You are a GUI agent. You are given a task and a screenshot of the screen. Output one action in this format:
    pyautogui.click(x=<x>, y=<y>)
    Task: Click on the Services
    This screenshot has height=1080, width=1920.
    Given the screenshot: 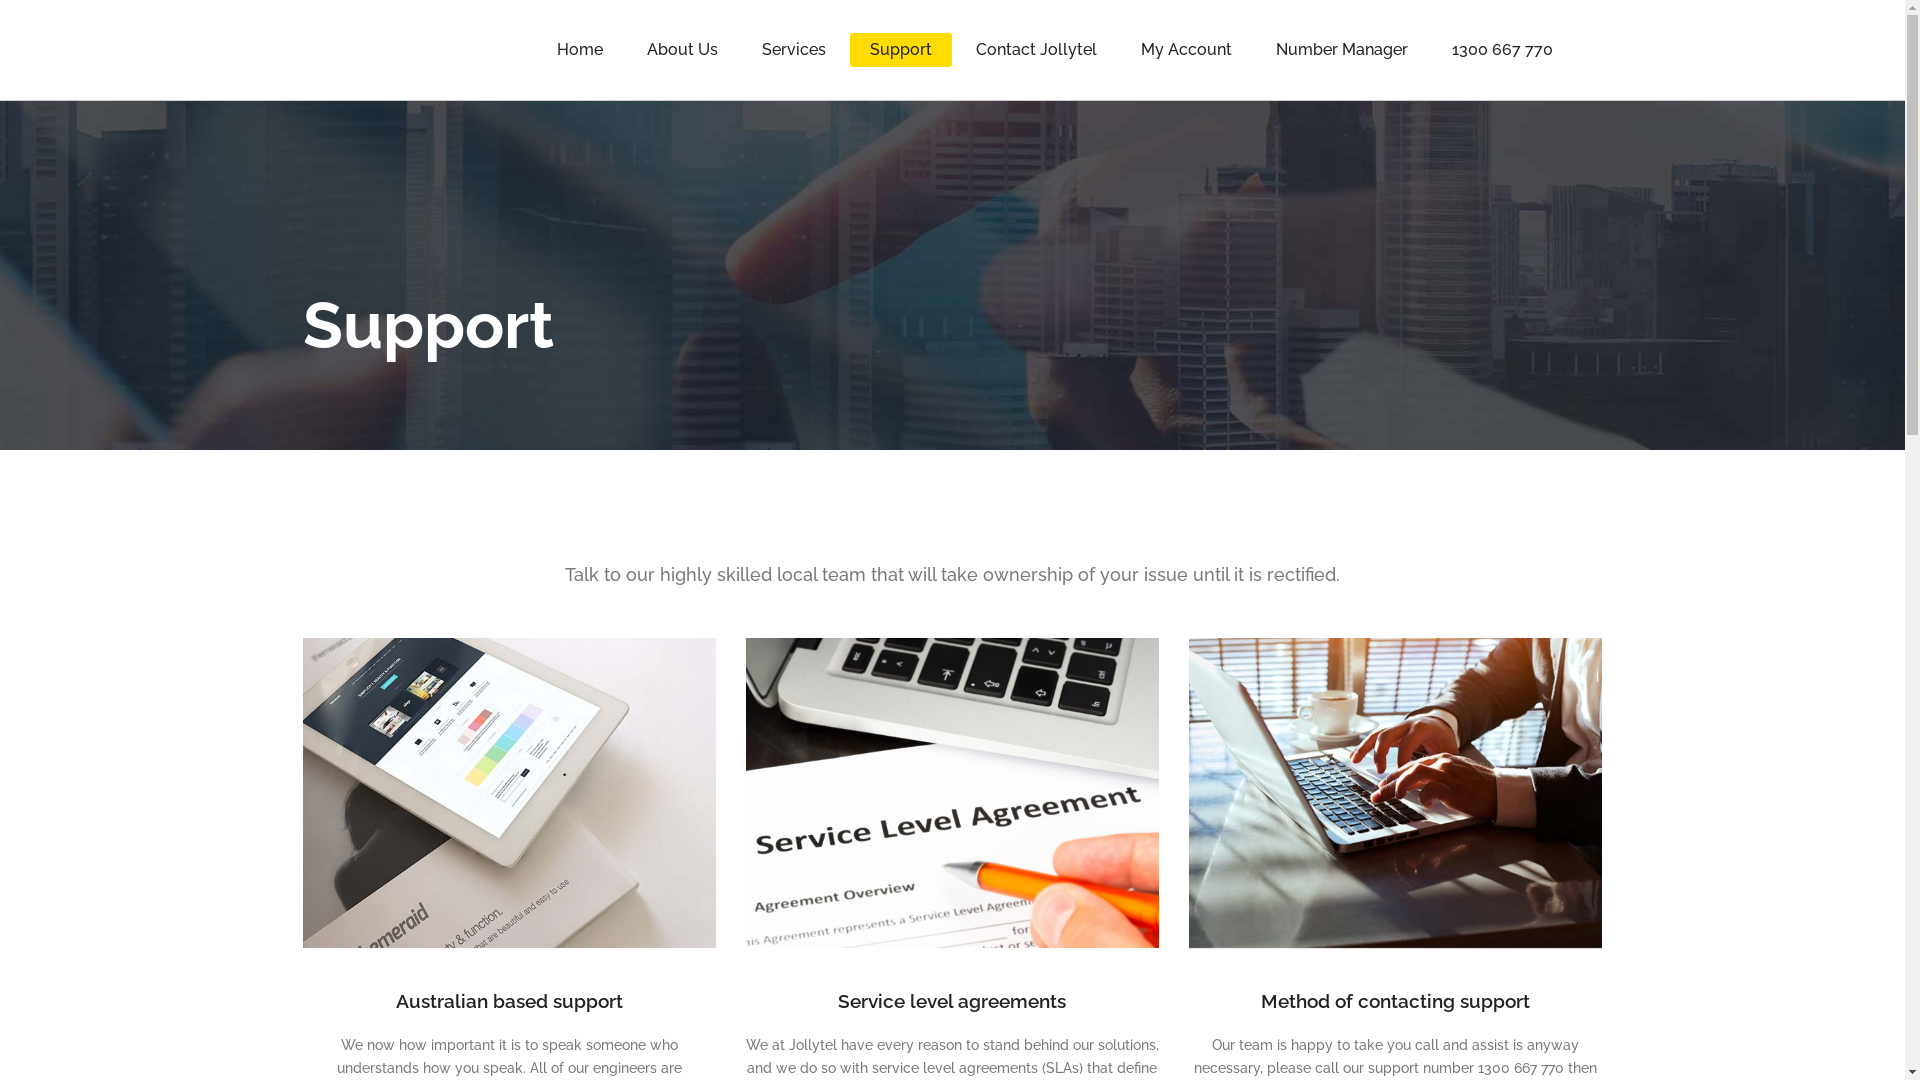 What is the action you would take?
    pyautogui.click(x=794, y=50)
    